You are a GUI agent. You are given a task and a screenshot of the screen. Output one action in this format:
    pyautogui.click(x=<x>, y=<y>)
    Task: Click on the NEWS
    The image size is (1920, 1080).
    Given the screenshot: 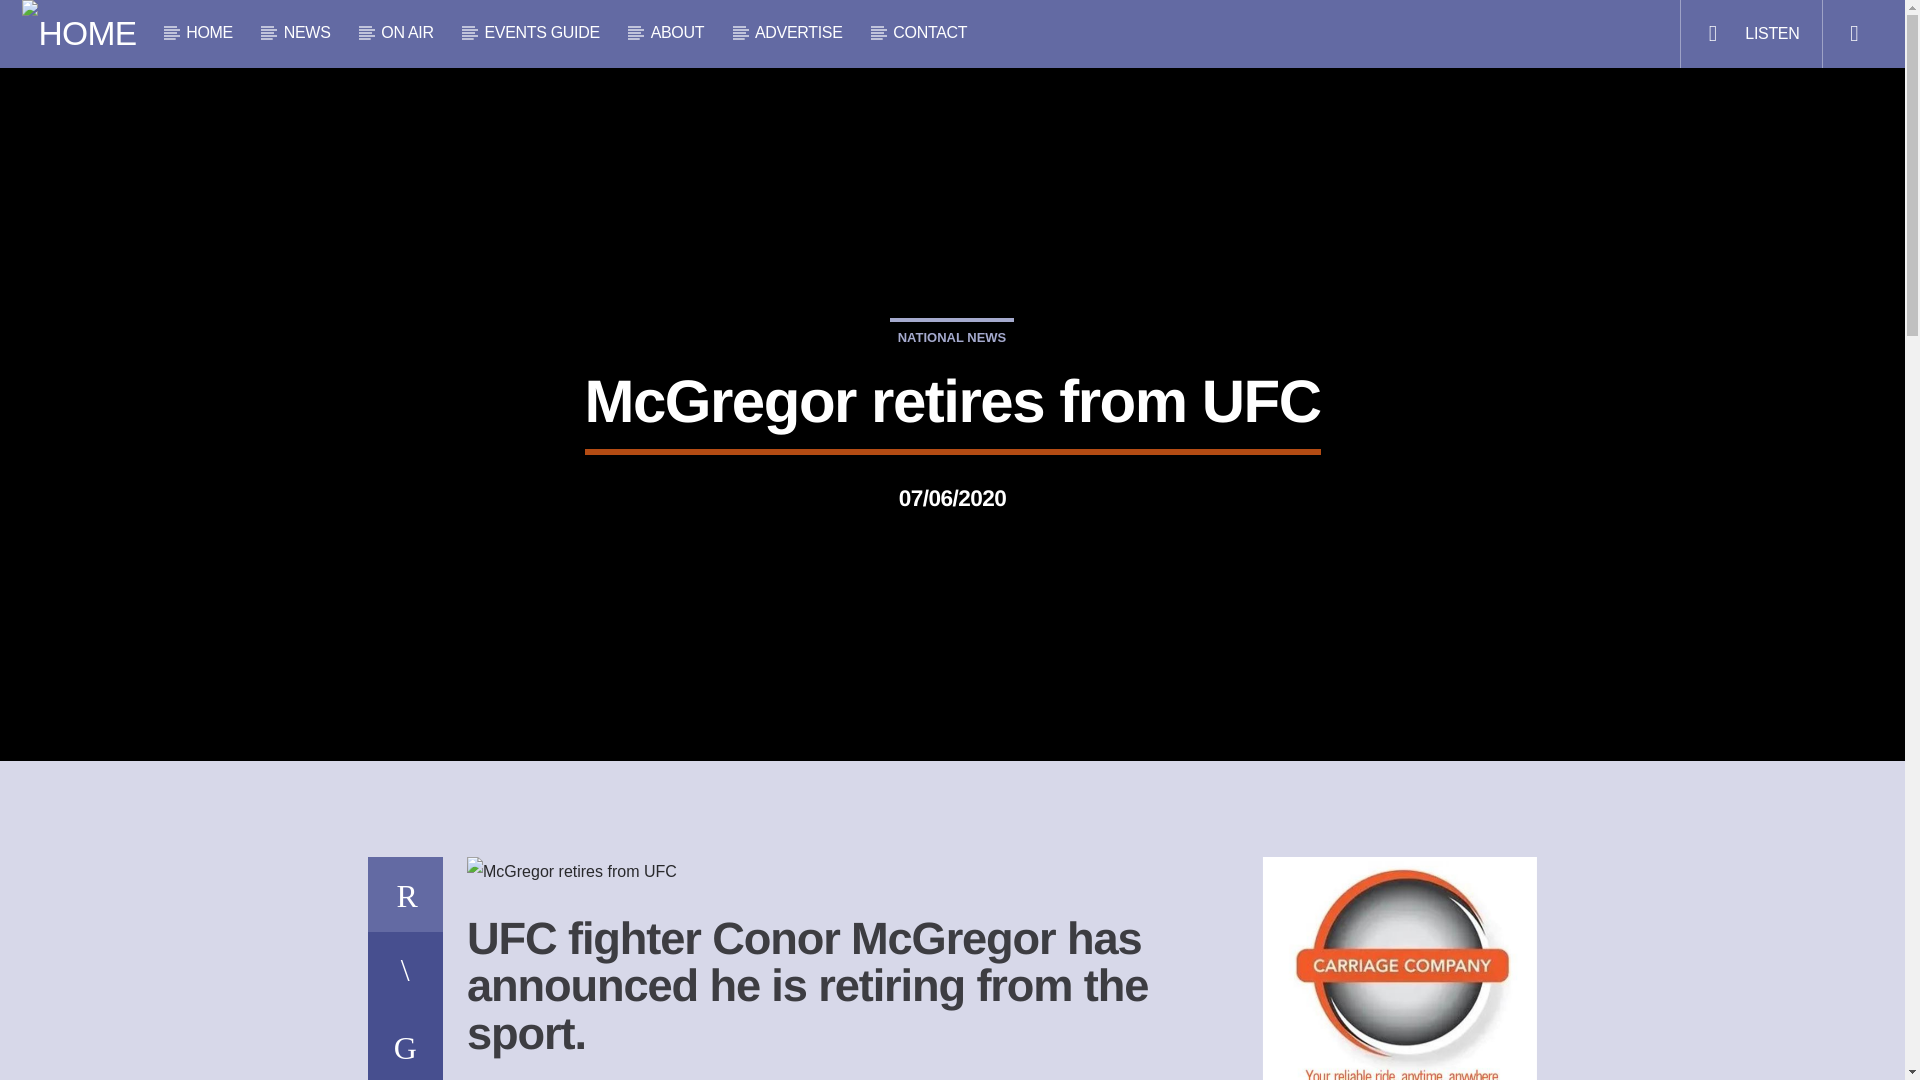 What is the action you would take?
    pyautogui.click(x=307, y=32)
    